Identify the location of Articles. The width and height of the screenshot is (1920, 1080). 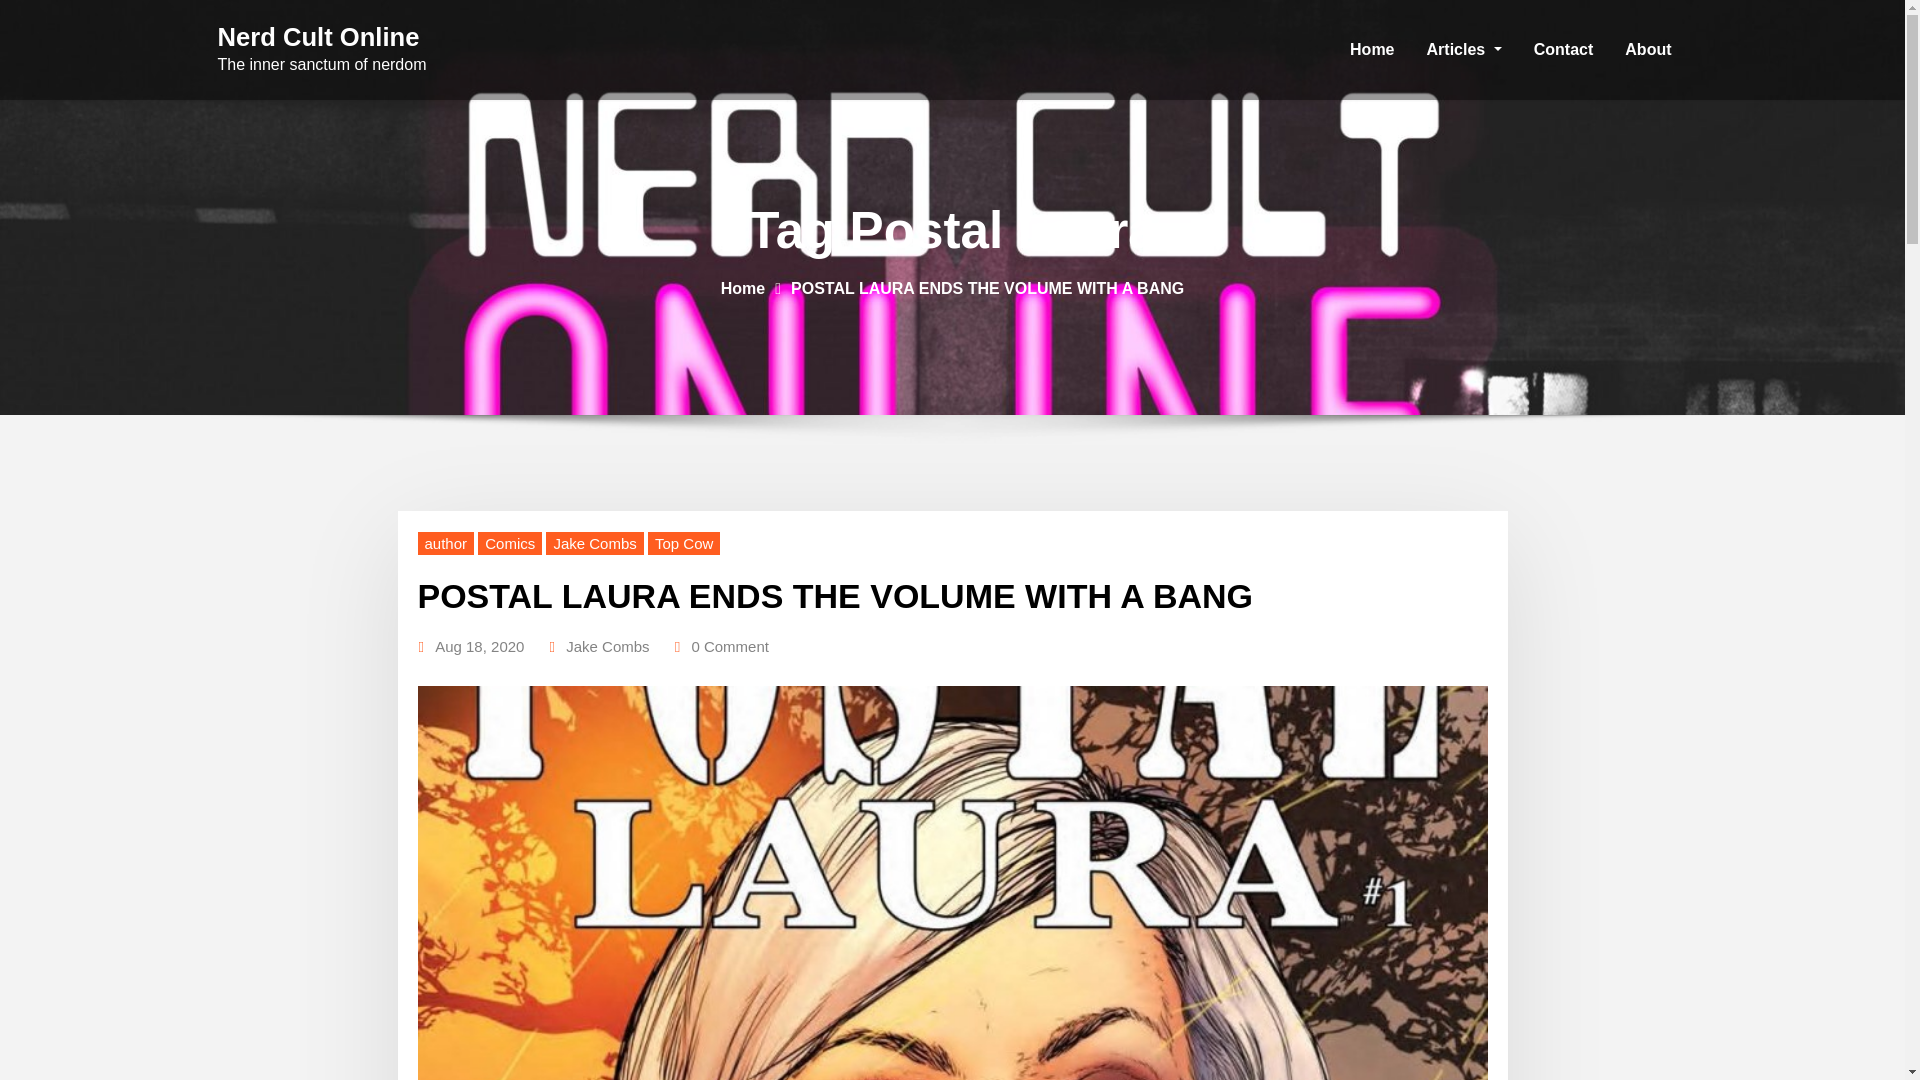
(1464, 50).